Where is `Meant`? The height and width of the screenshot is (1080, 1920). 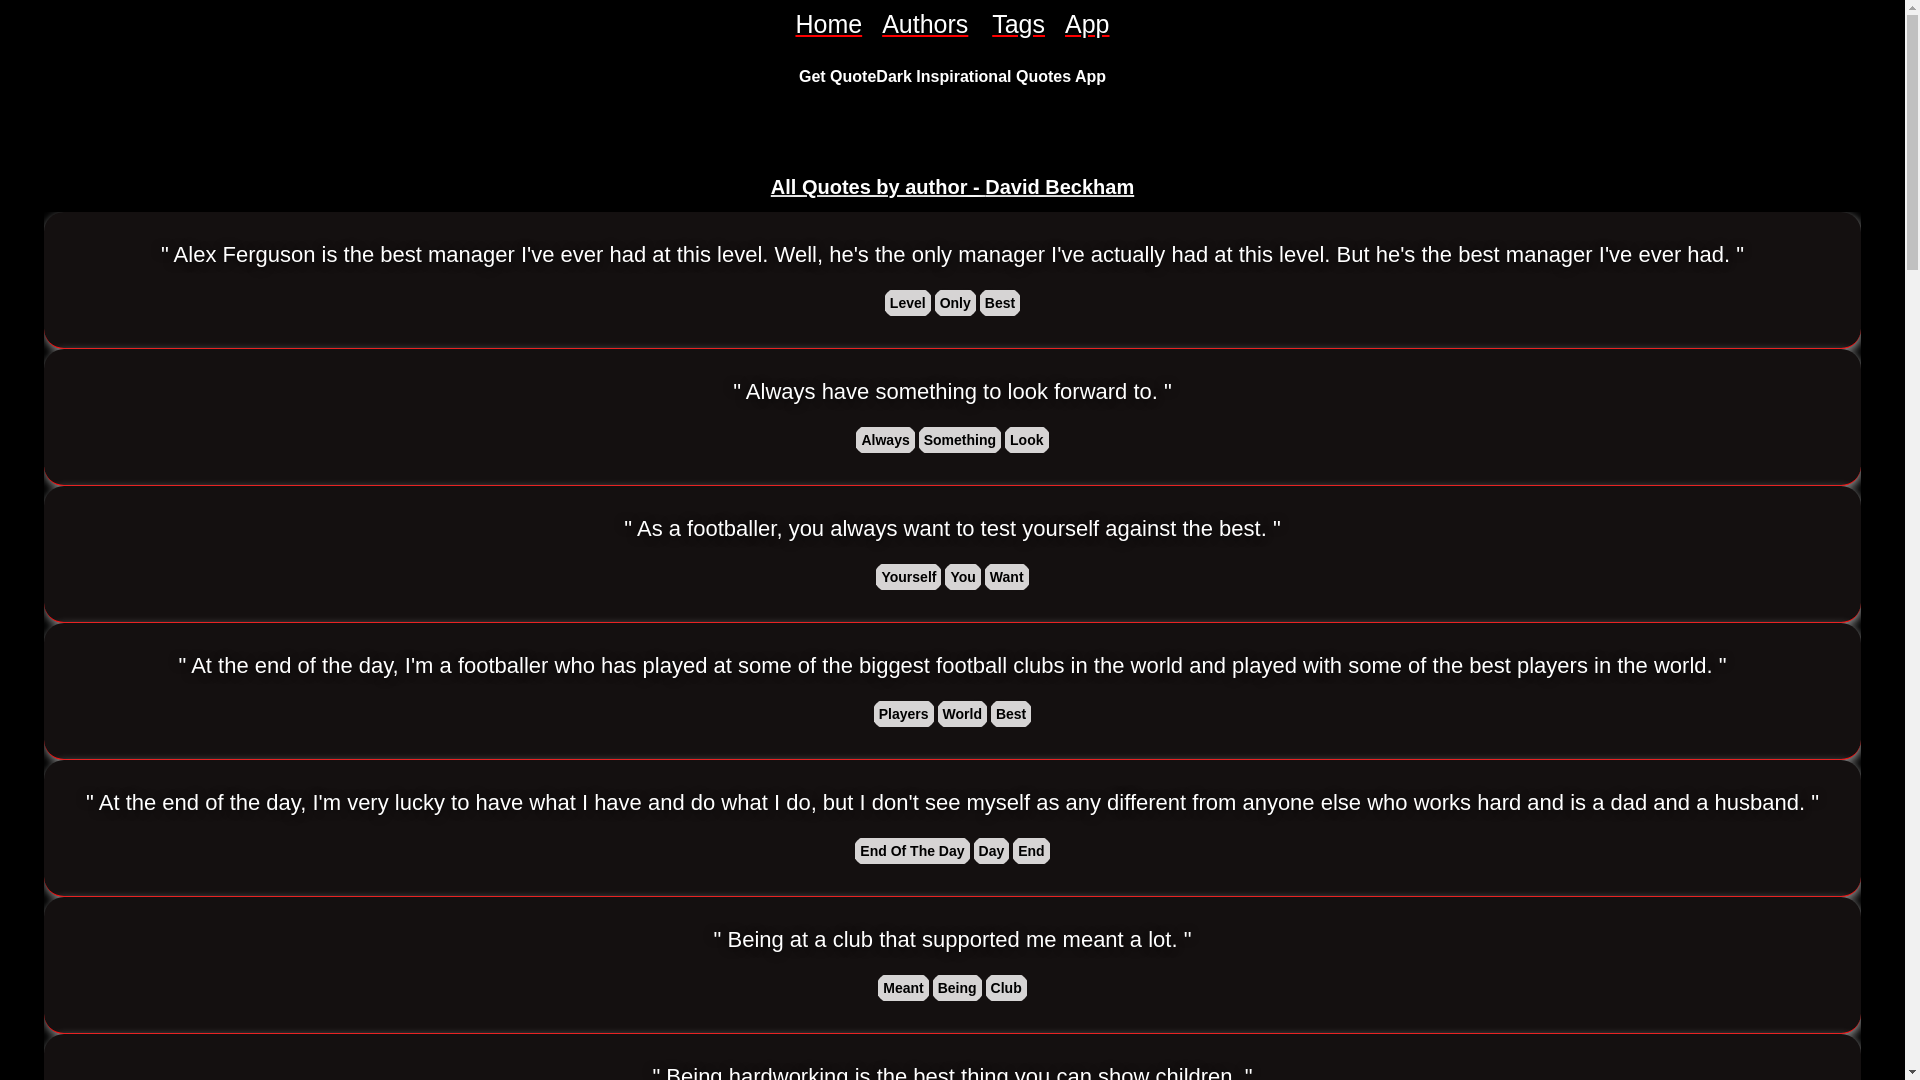
Meant is located at coordinates (902, 988).